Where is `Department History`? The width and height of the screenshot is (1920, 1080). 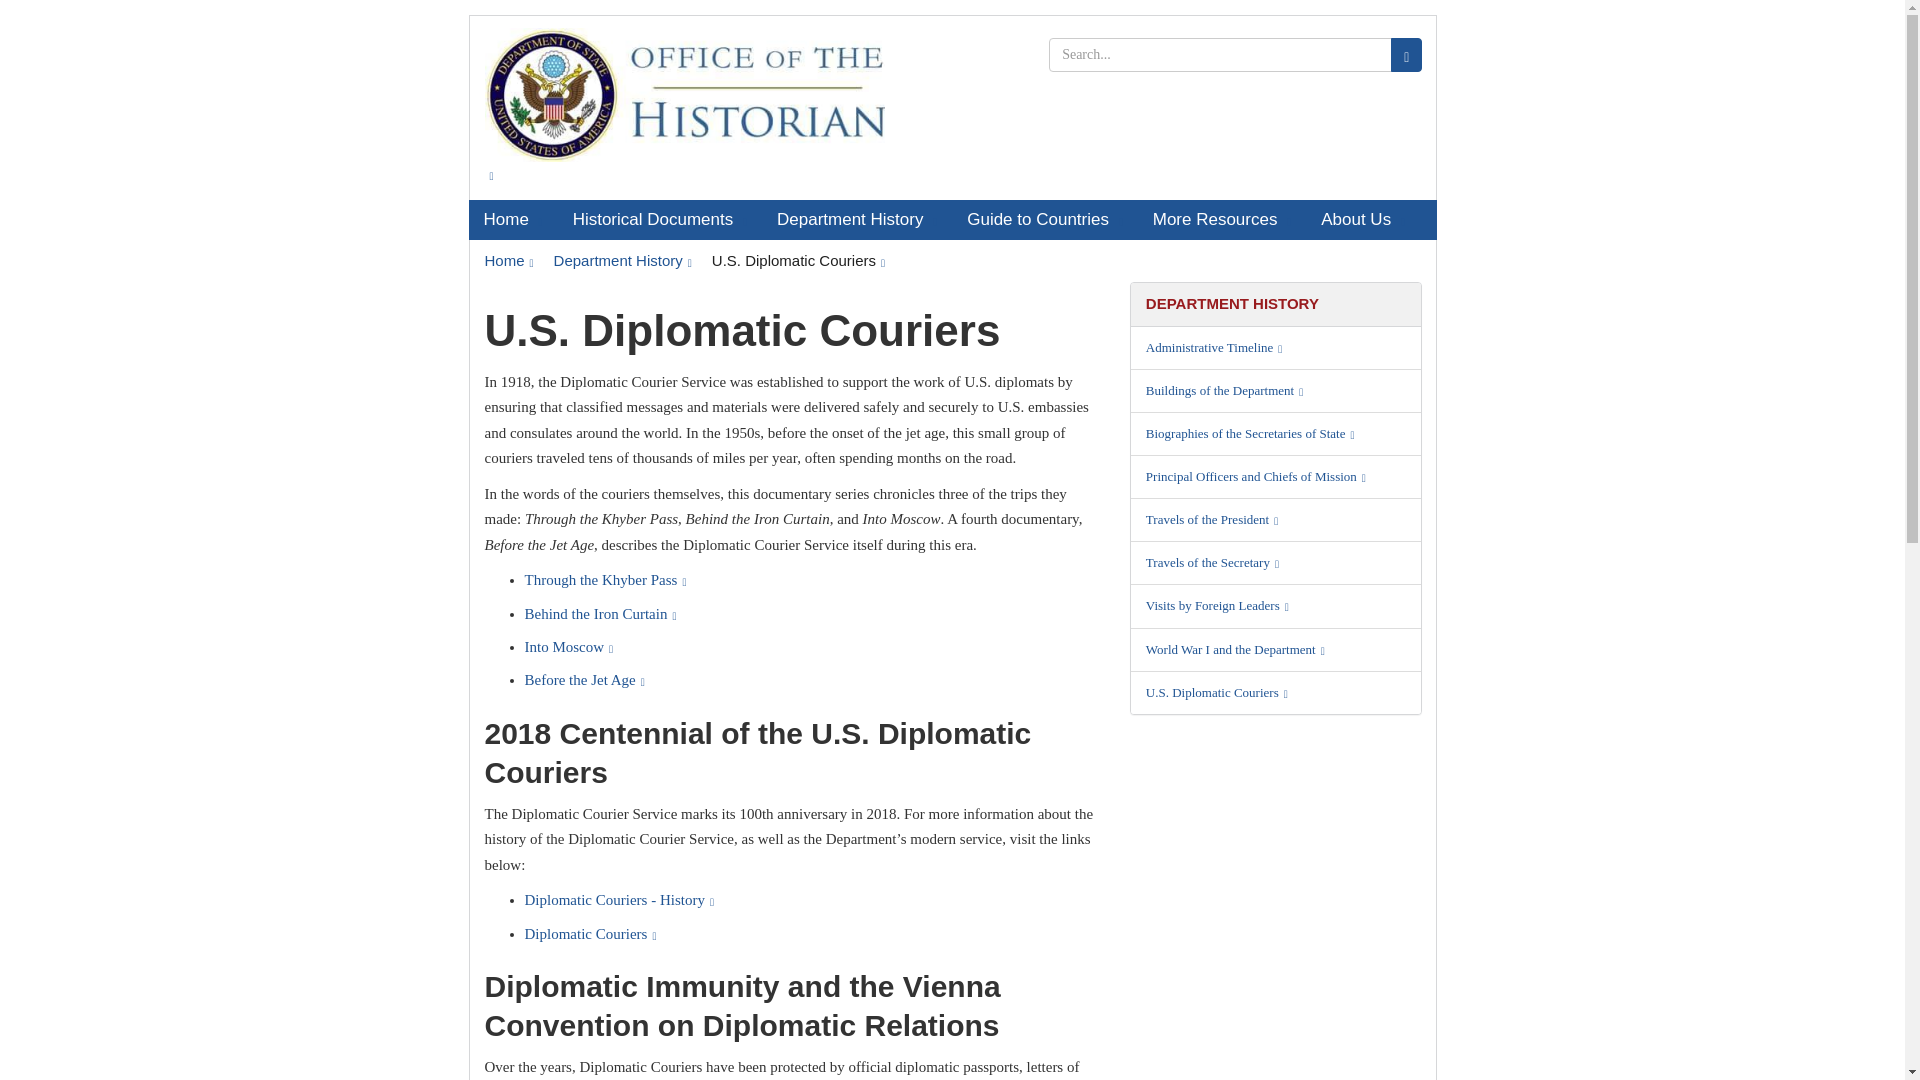 Department History is located at coordinates (622, 260).